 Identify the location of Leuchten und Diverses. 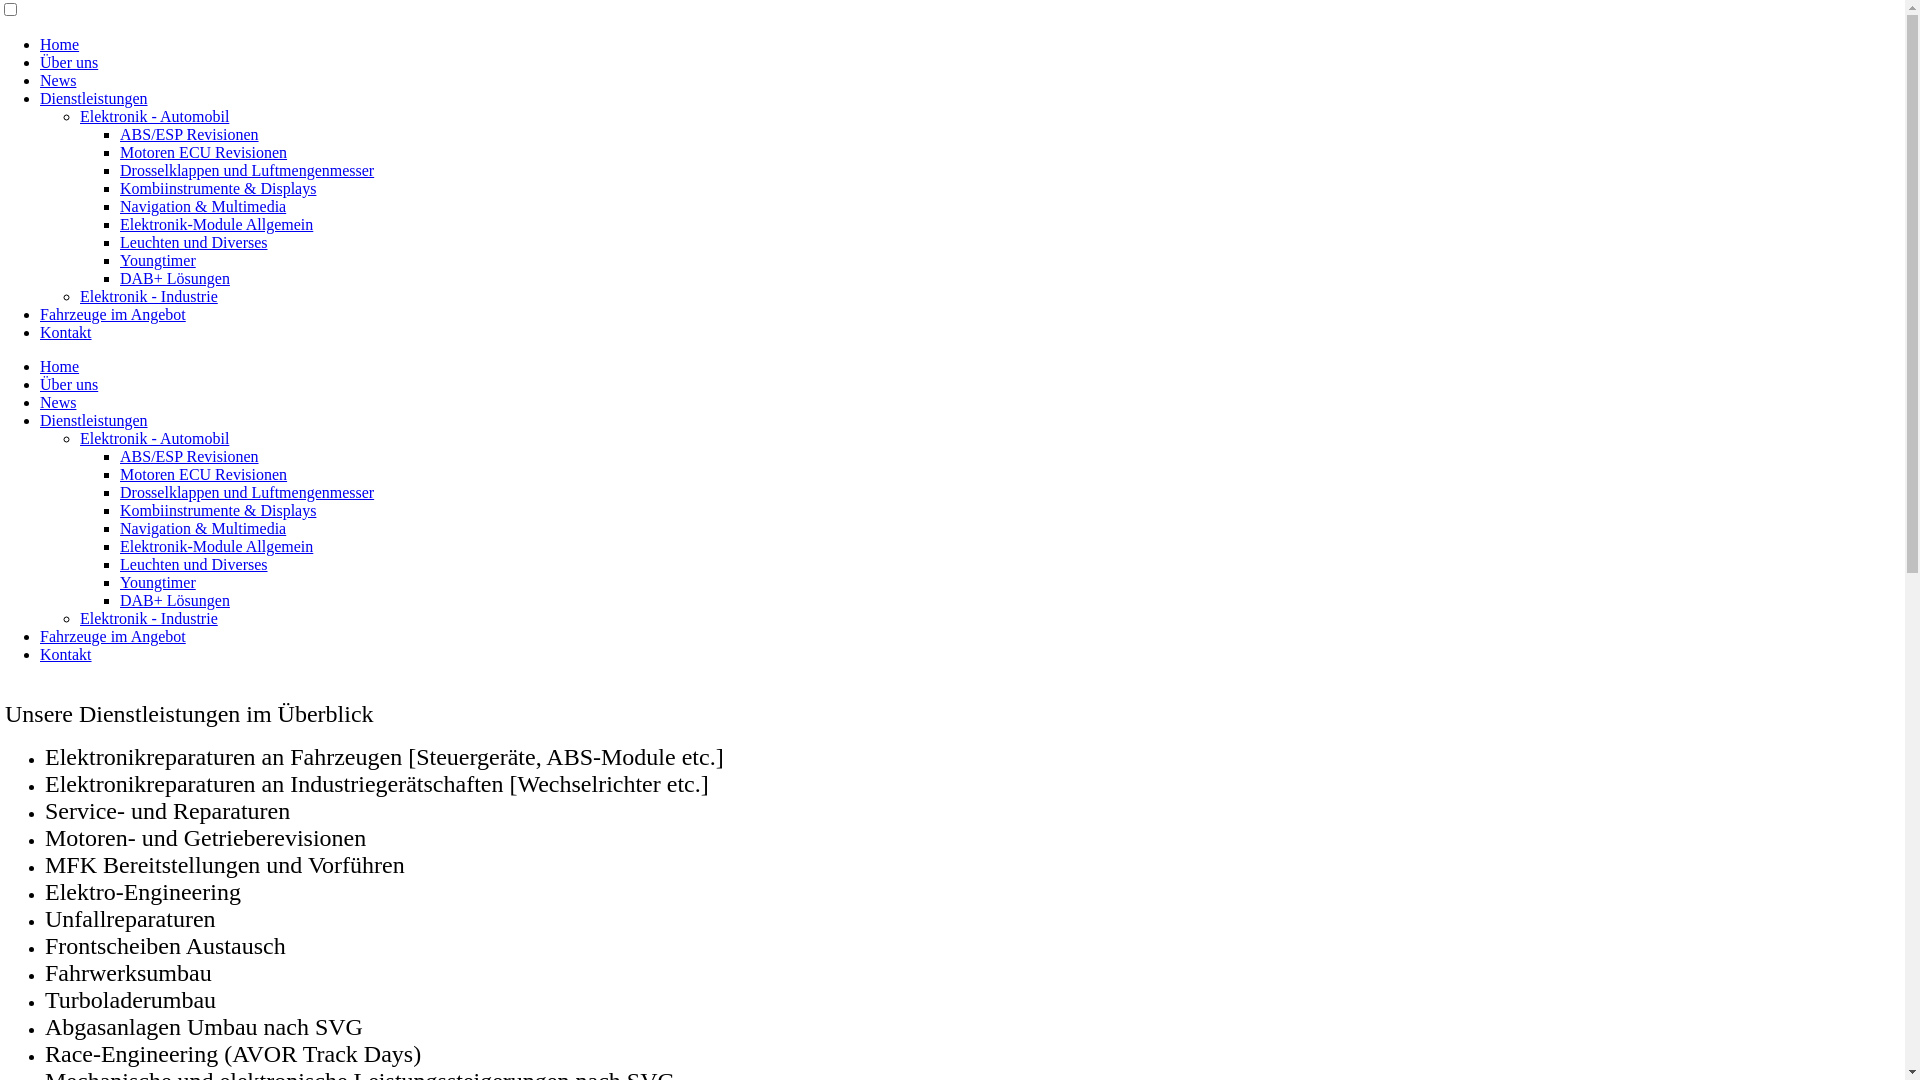
(194, 564).